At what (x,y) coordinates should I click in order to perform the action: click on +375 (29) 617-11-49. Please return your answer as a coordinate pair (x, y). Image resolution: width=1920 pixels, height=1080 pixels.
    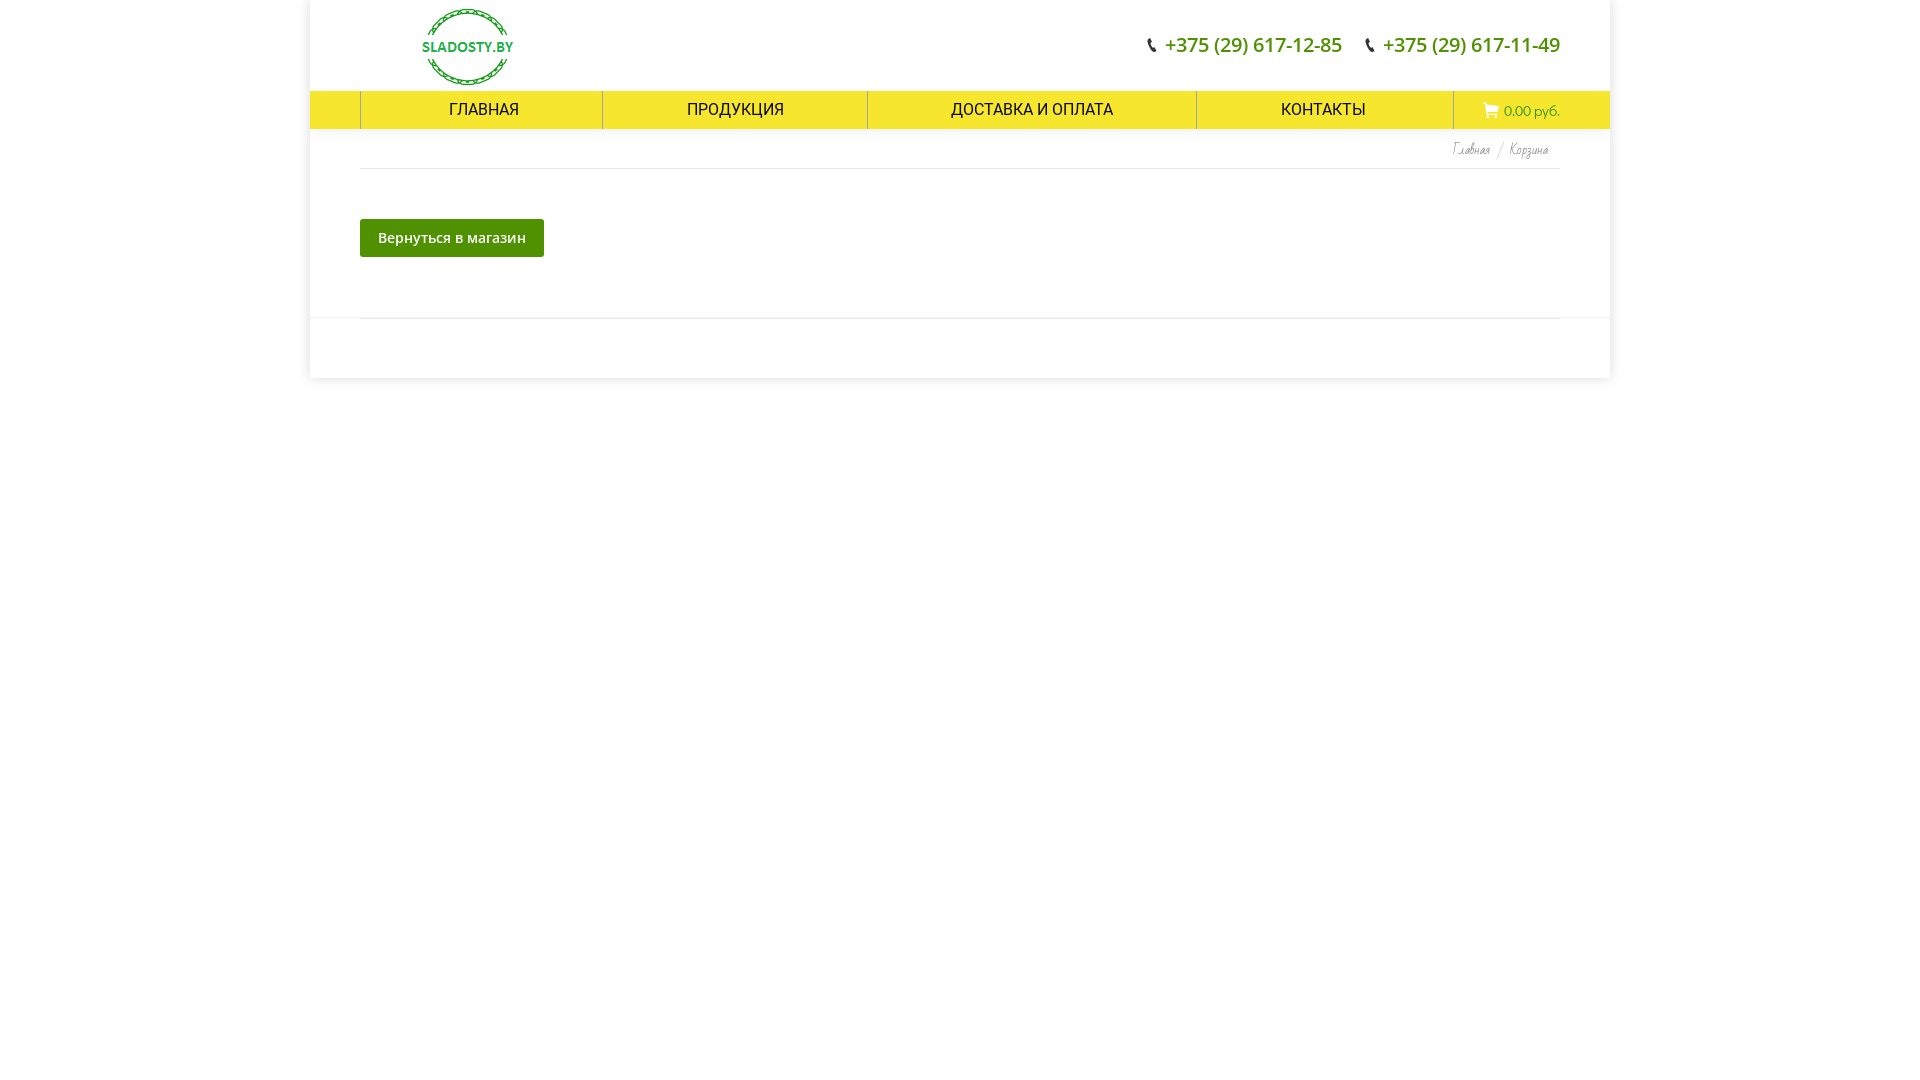
    Looking at the image, I should click on (1472, 45).